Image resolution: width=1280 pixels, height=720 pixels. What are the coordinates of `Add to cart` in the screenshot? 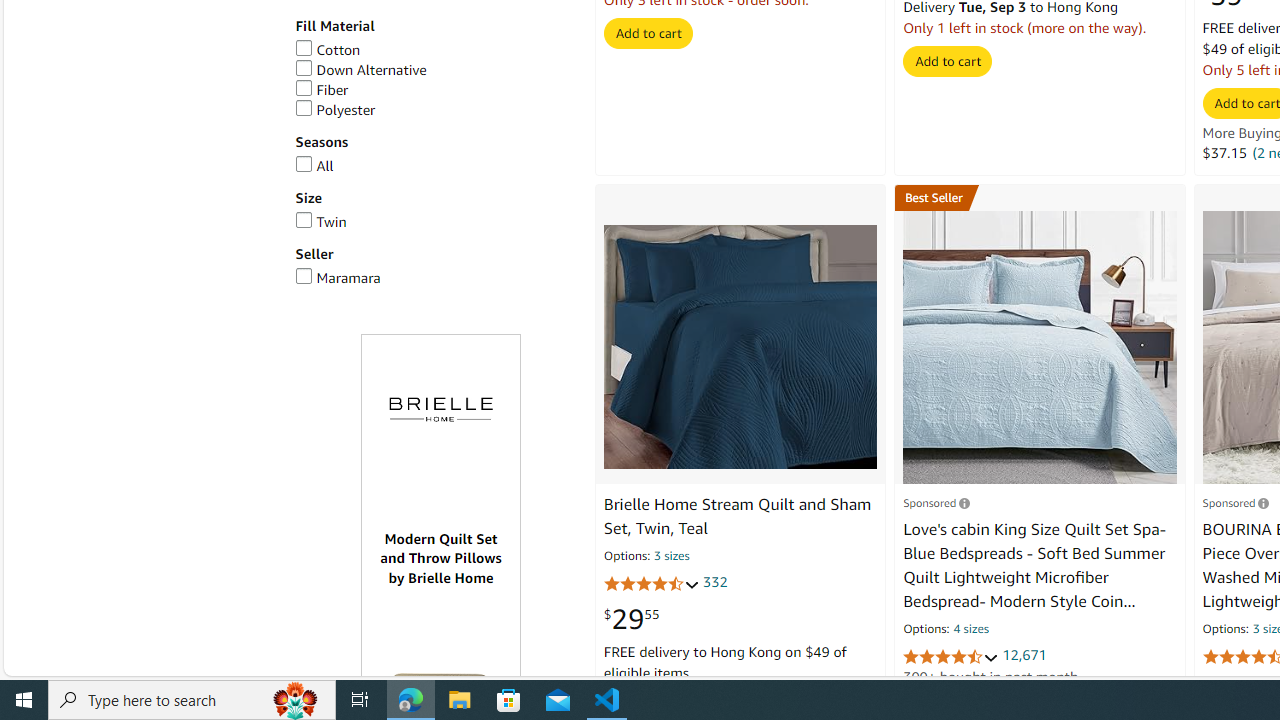 It's located at (948, 61).